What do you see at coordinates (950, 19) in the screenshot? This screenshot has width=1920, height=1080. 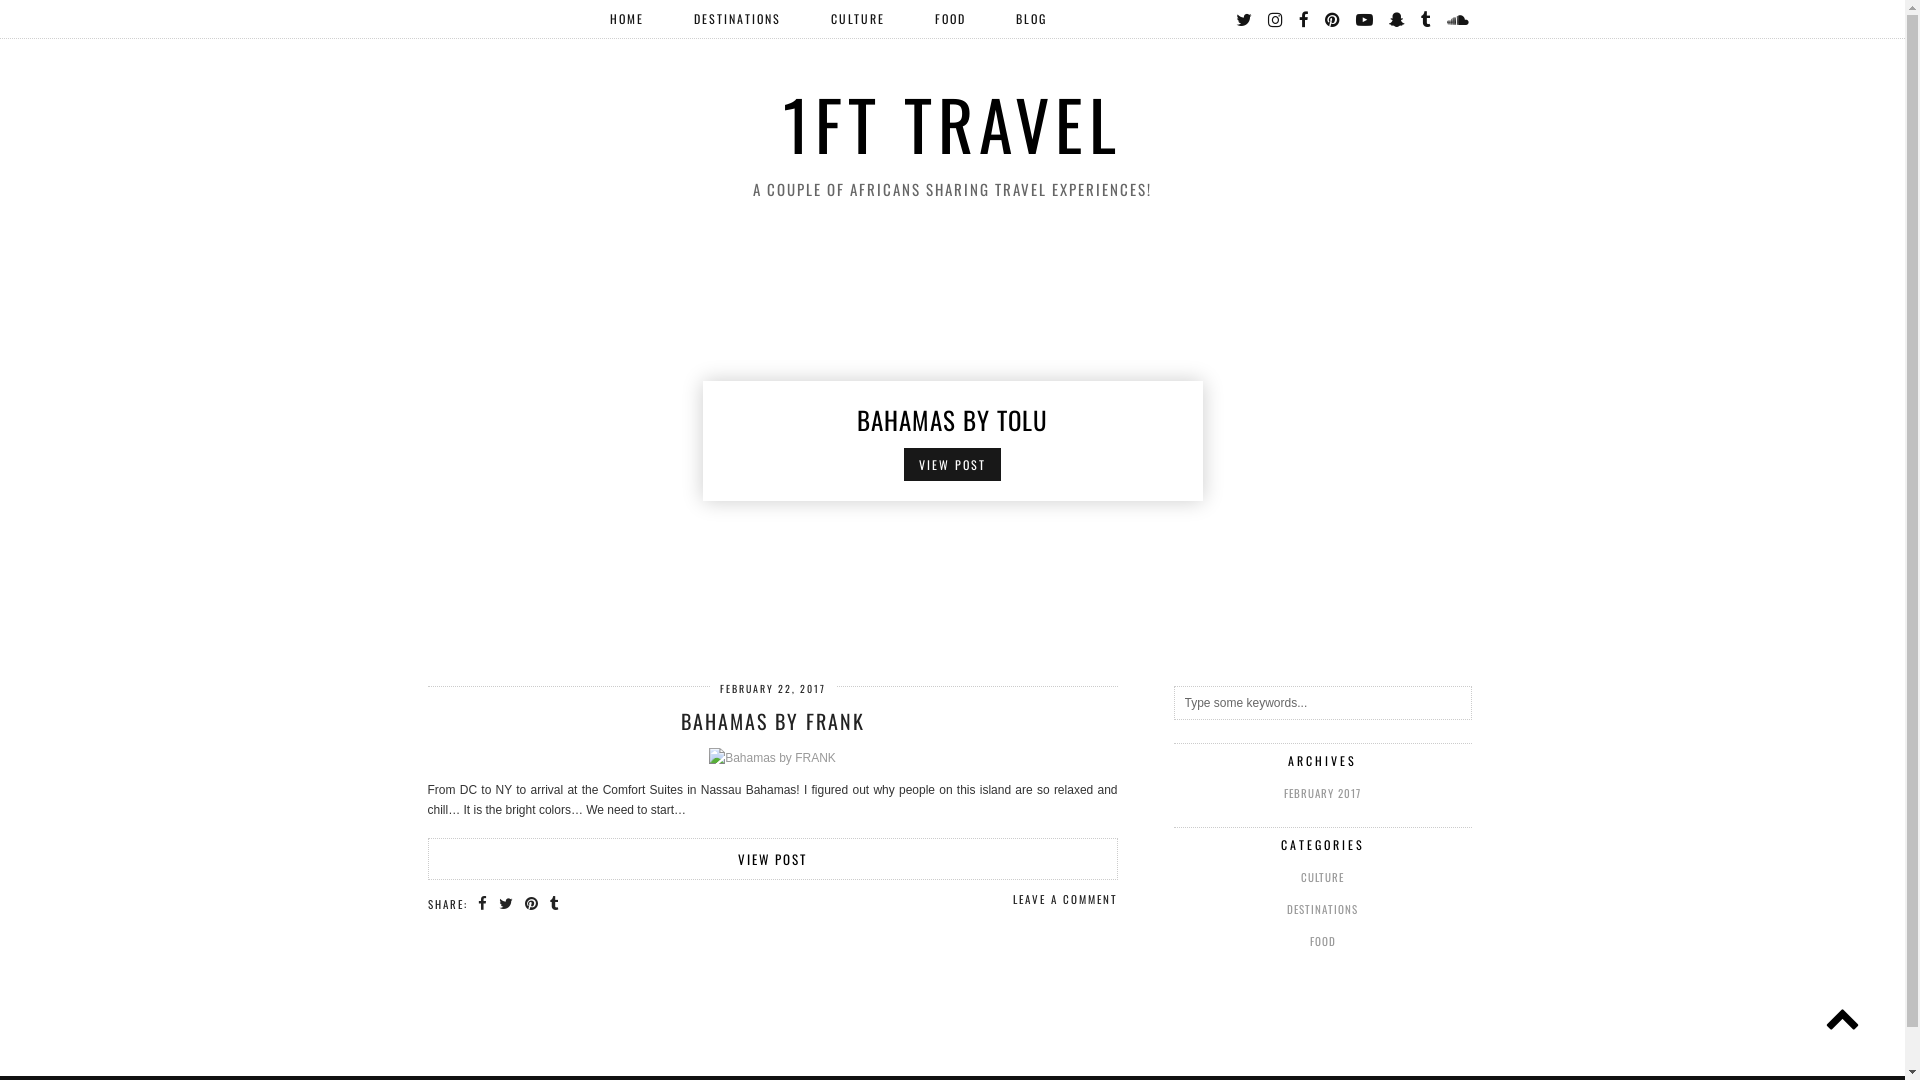 I see `FOOD` at bounding box center [950, 19].